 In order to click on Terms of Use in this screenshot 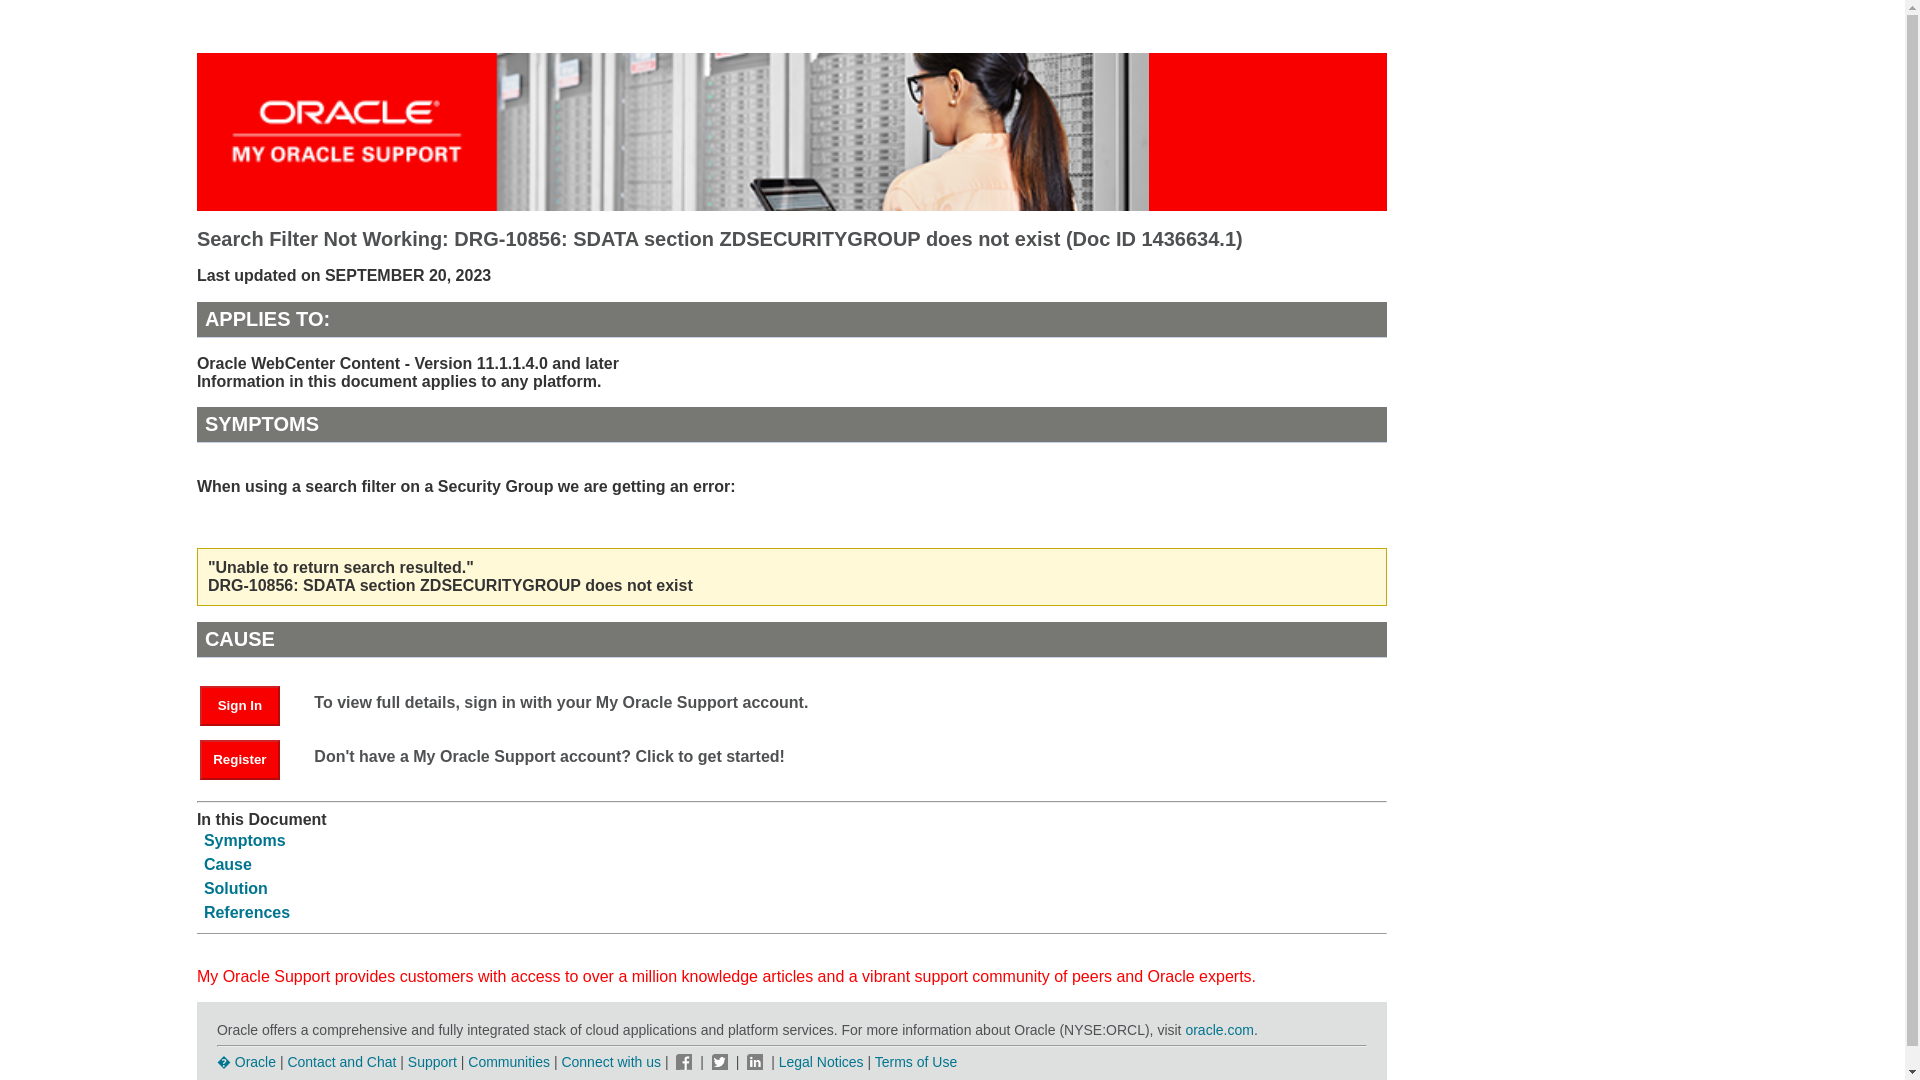, I will do `click(916, 1062)`.